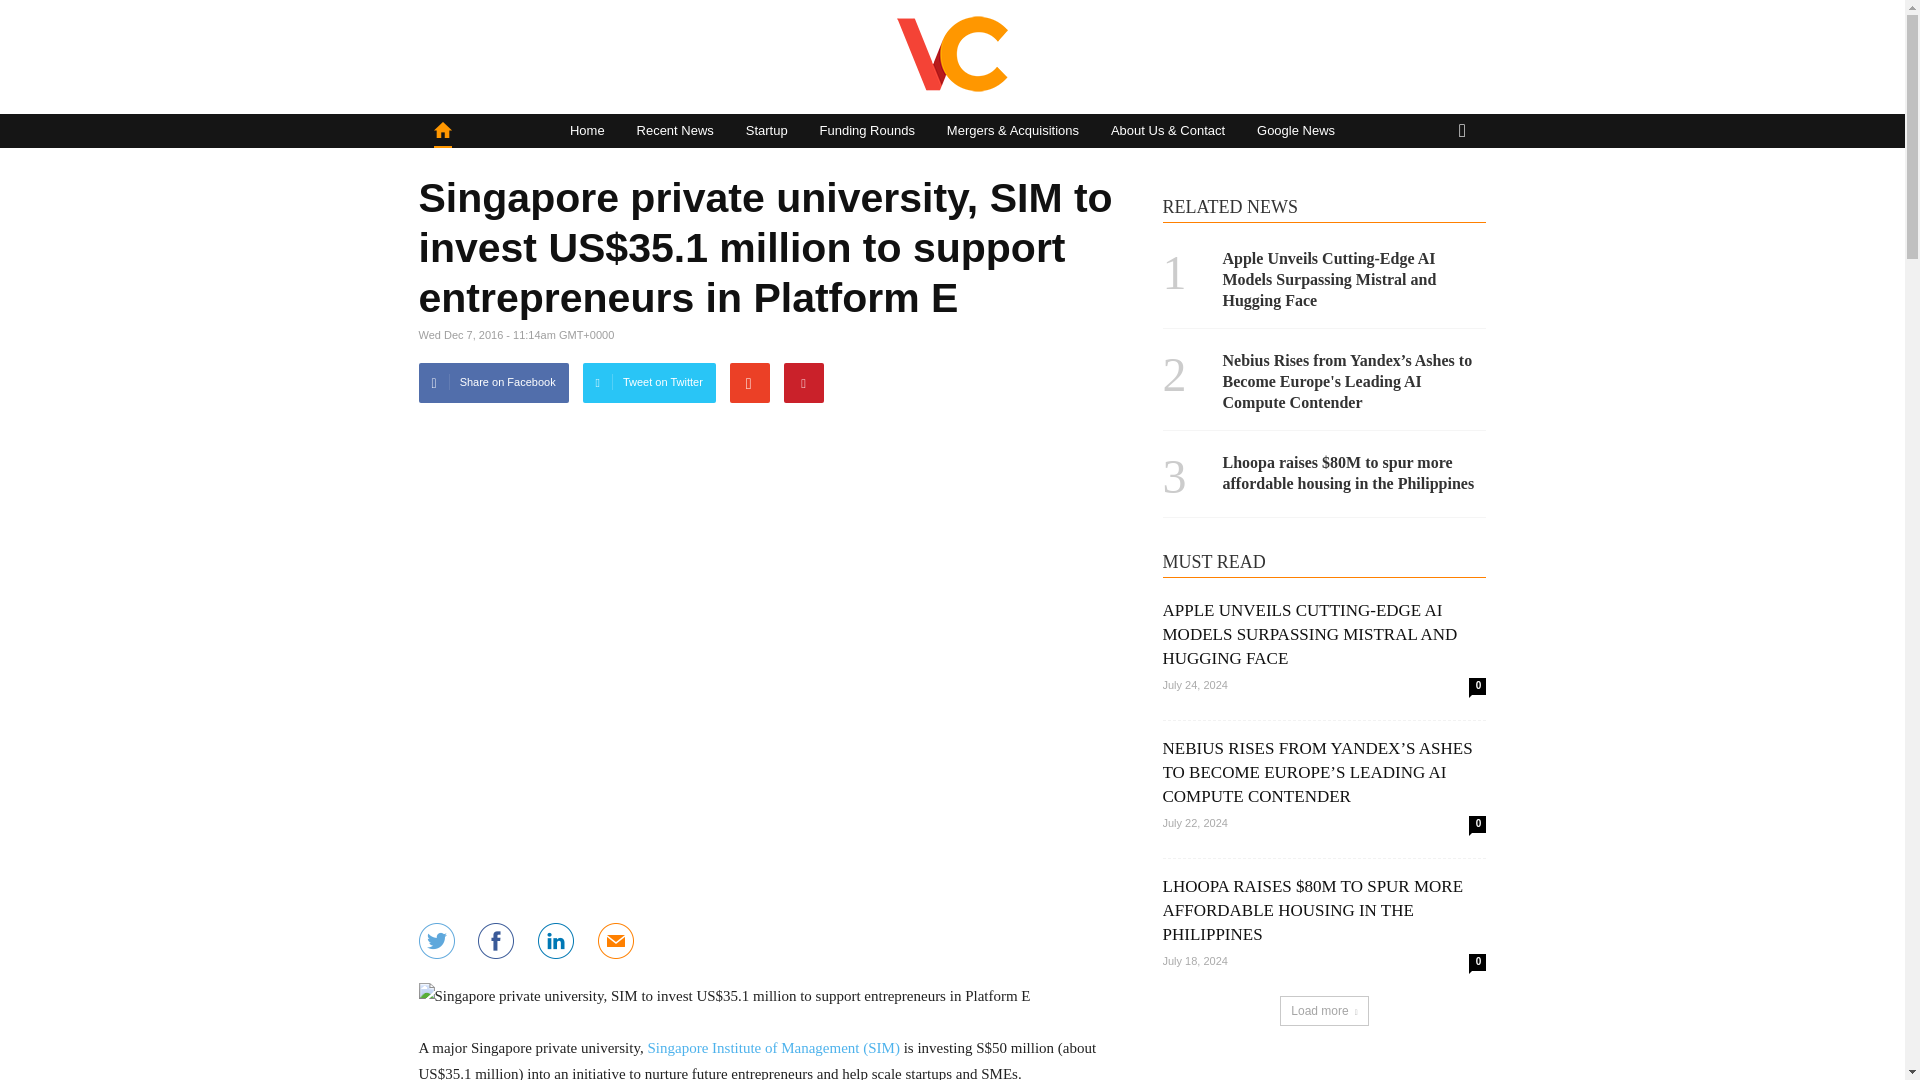 This screenshot has height=1080, width=1920. I want to click on Startup, so click(766, 130).